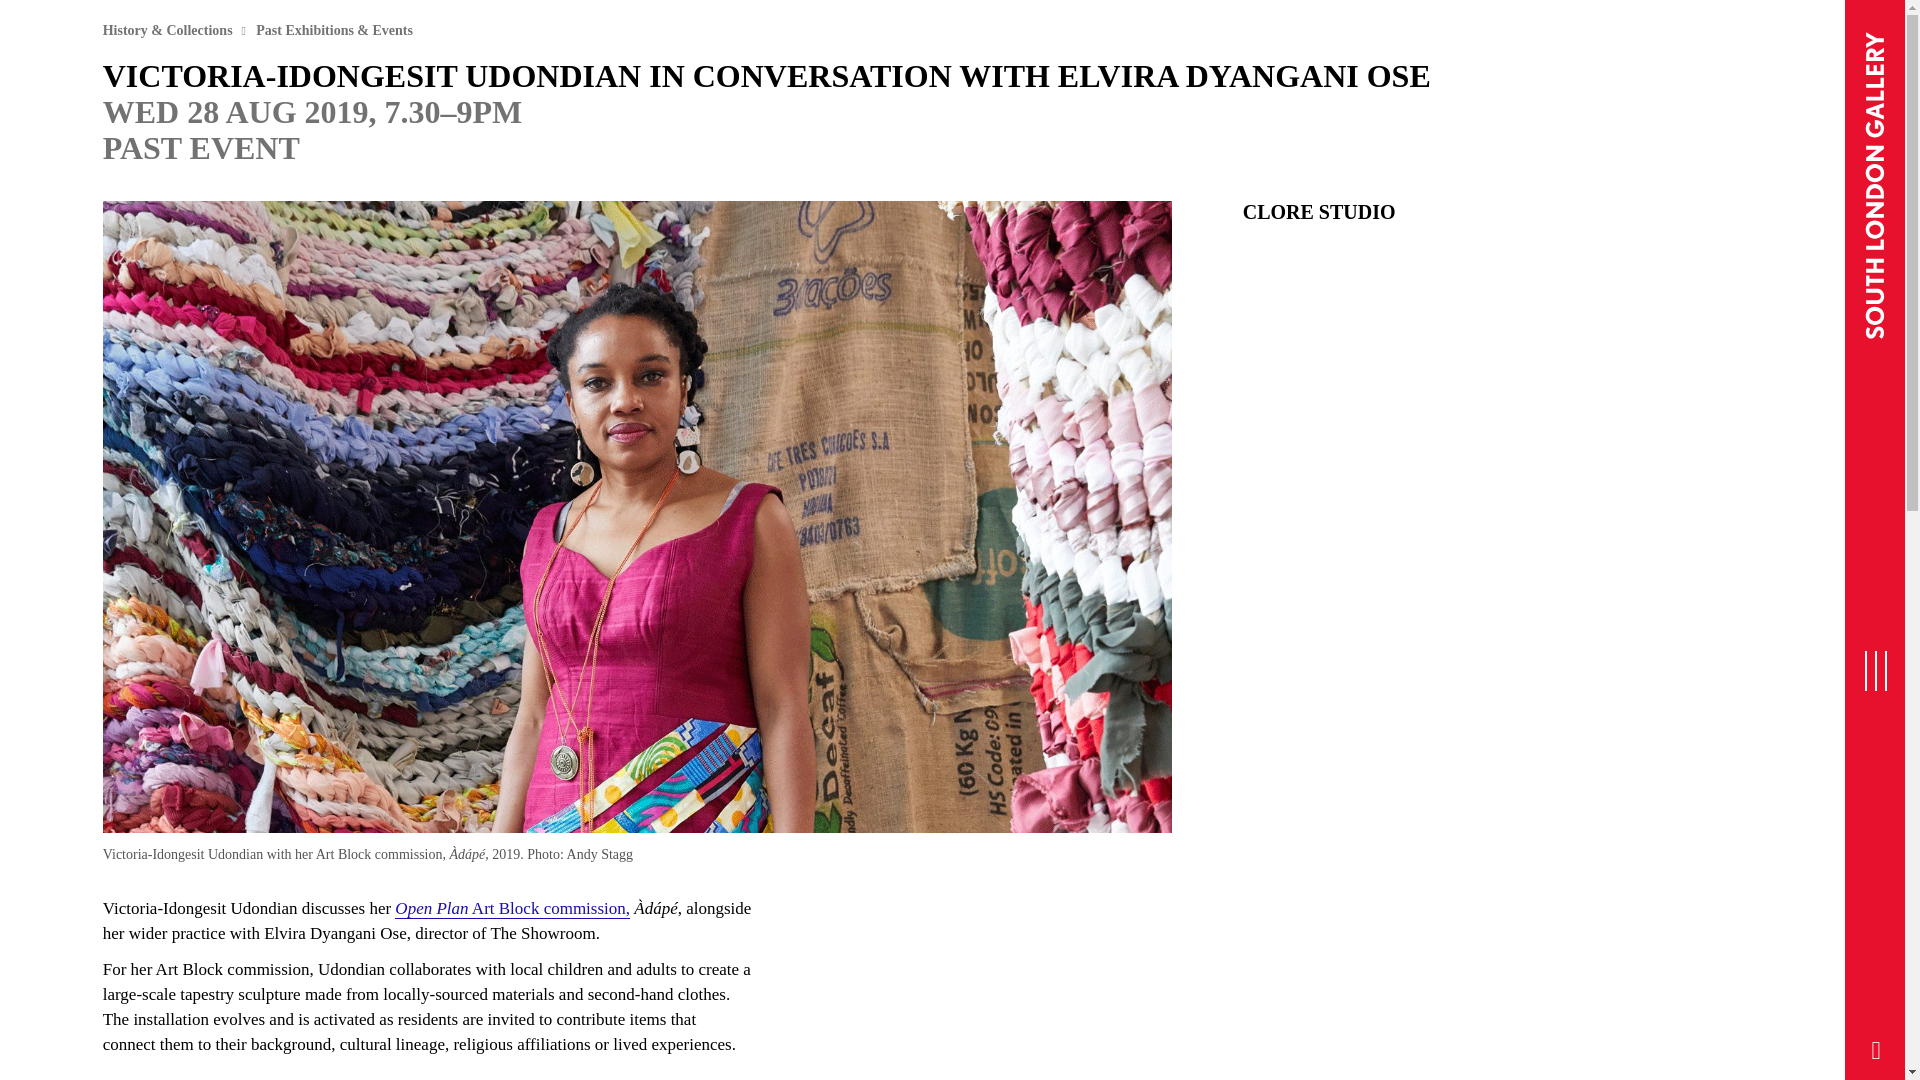 The height and width of the screenshot is (1080, 1920). What do you see at coordinates (512, 908) in the screenshot?
I see `Open Plan Art Block commission,` at bounding box center [512, 908].